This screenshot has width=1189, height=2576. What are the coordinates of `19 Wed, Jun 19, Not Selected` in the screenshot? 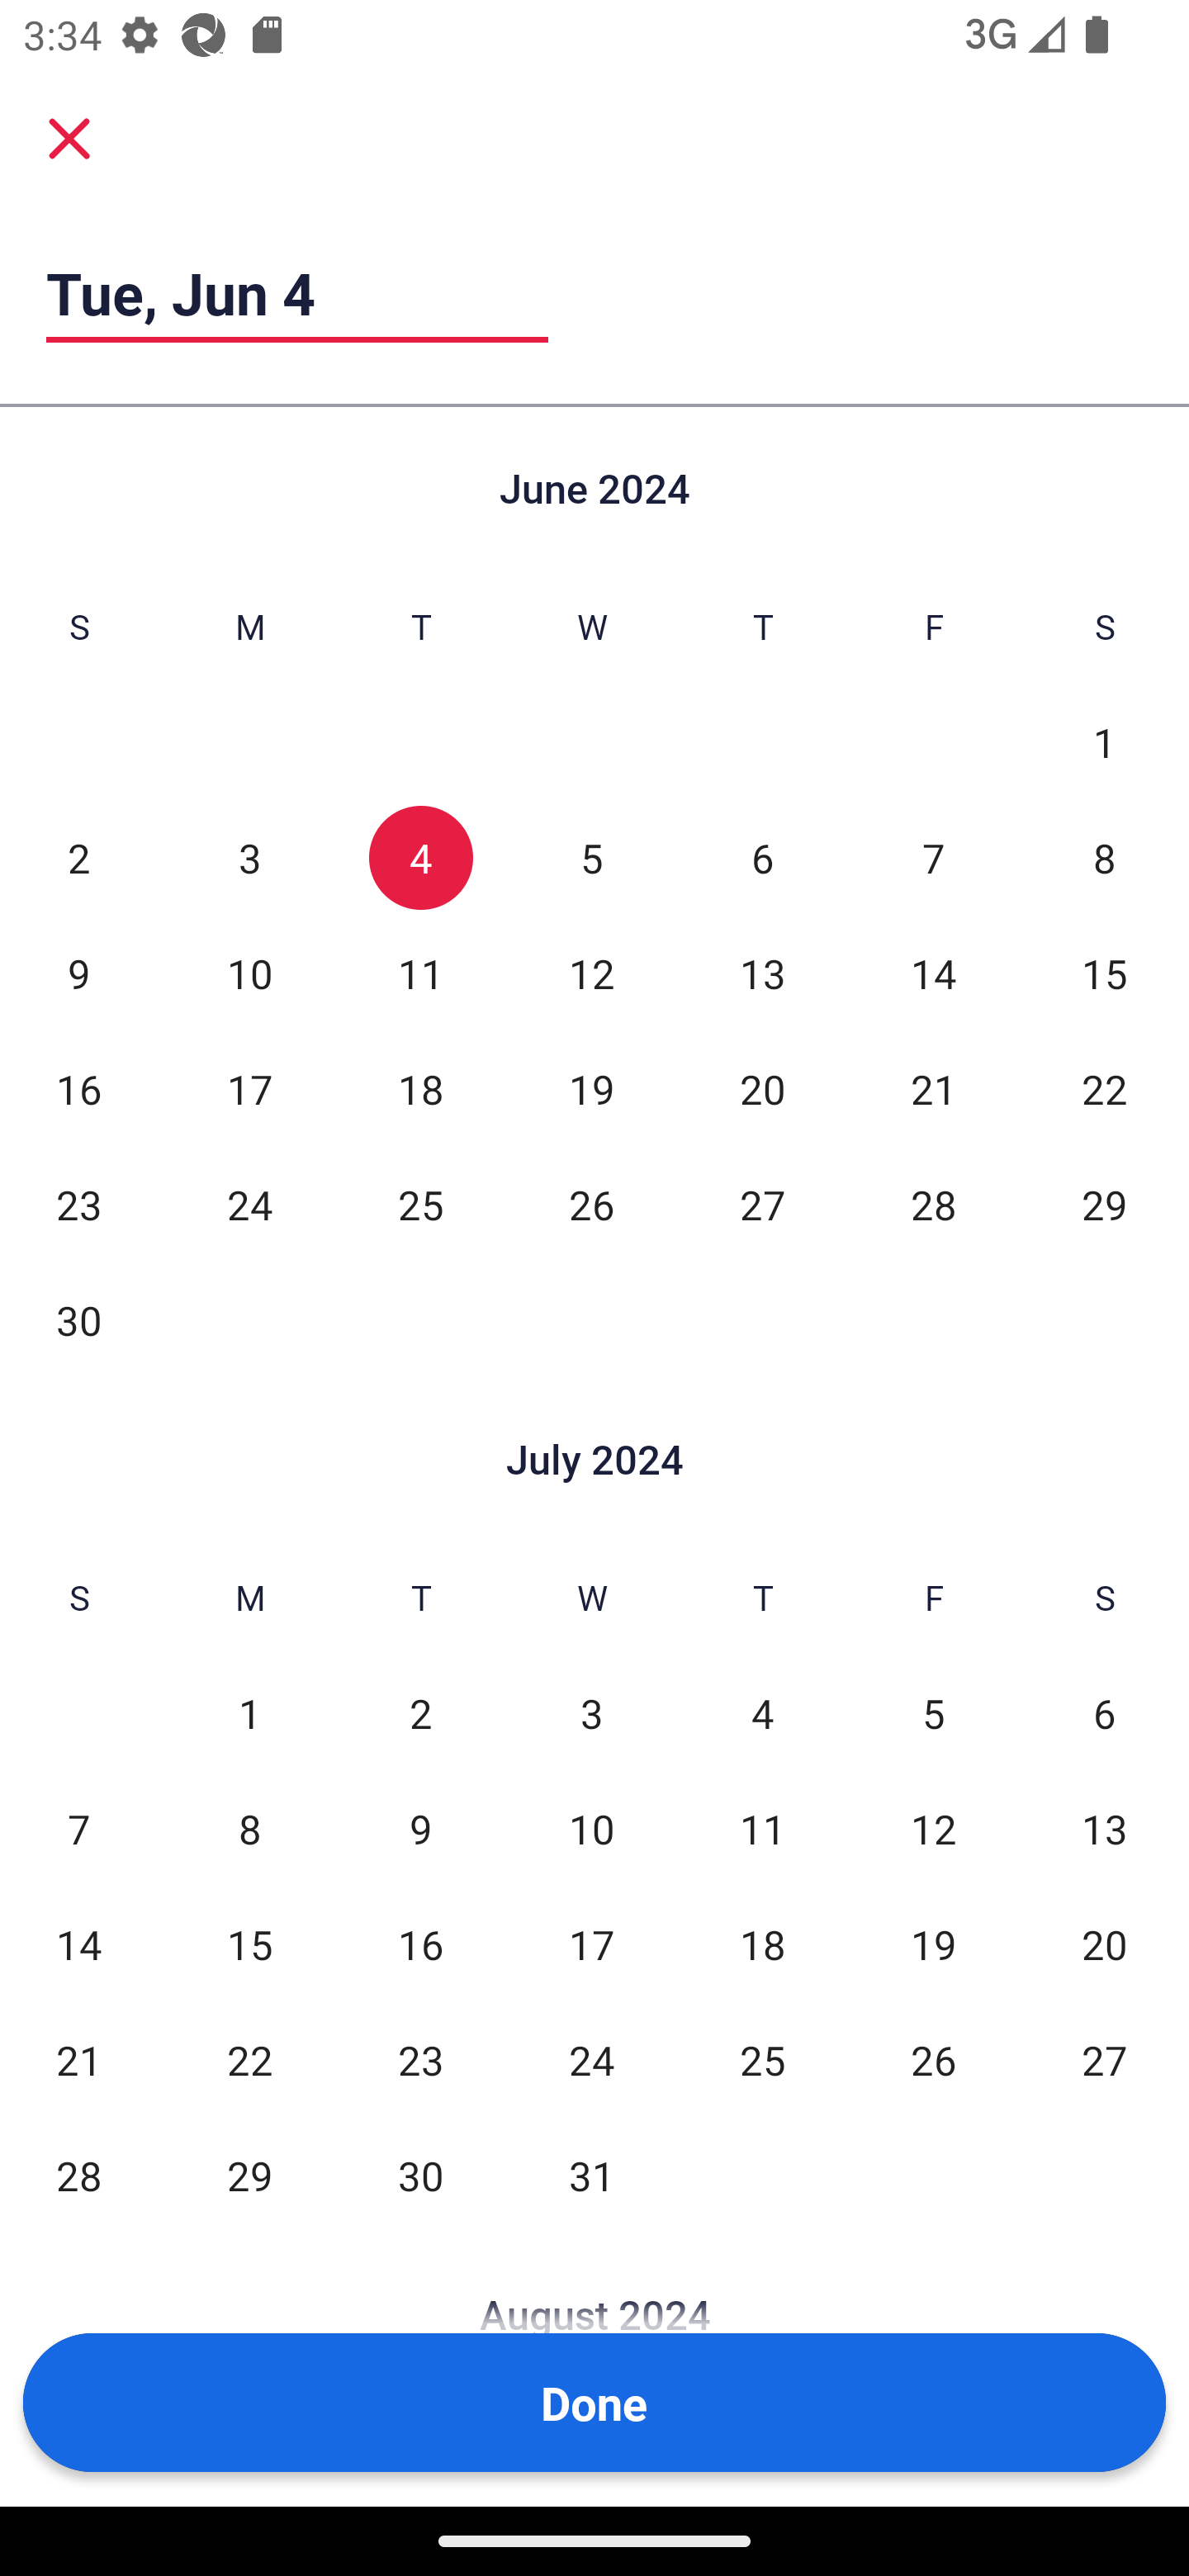 It's located at (591, 1088).